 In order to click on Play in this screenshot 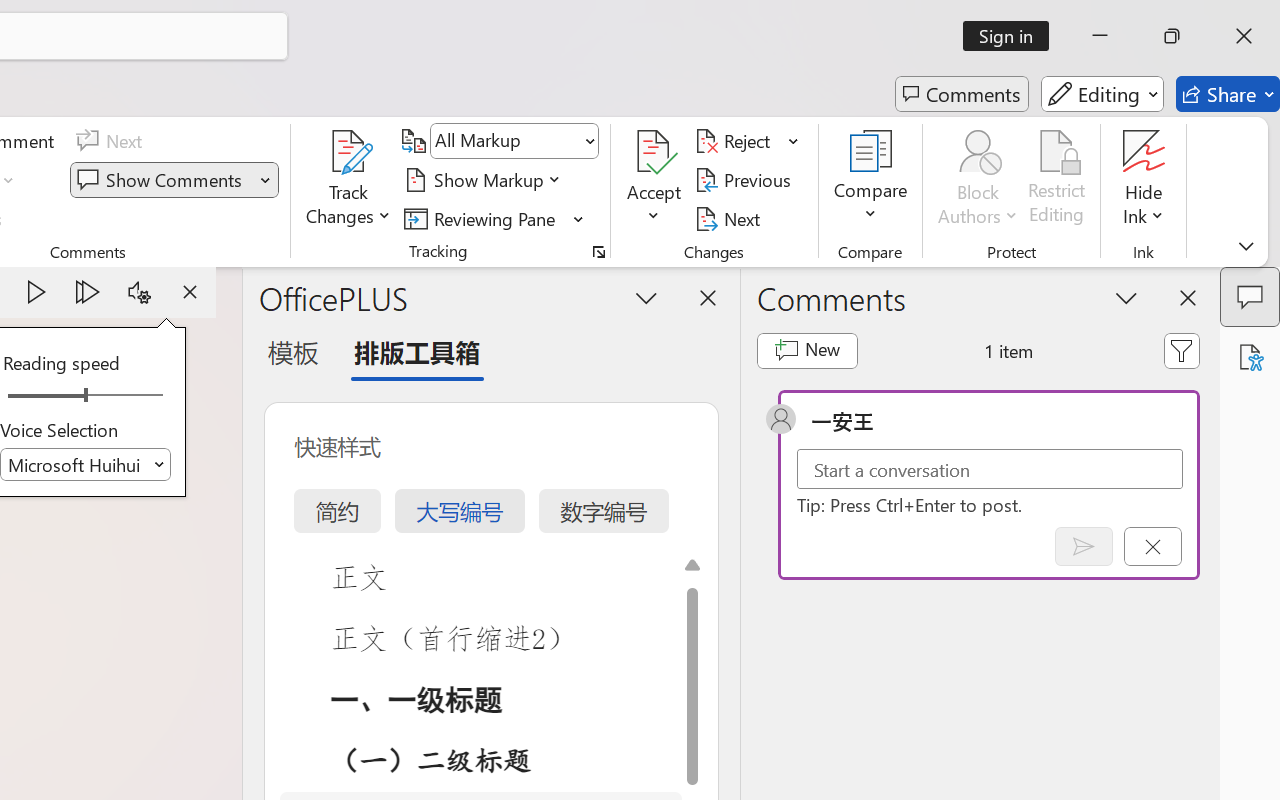, I will do `click(36, 292)`.